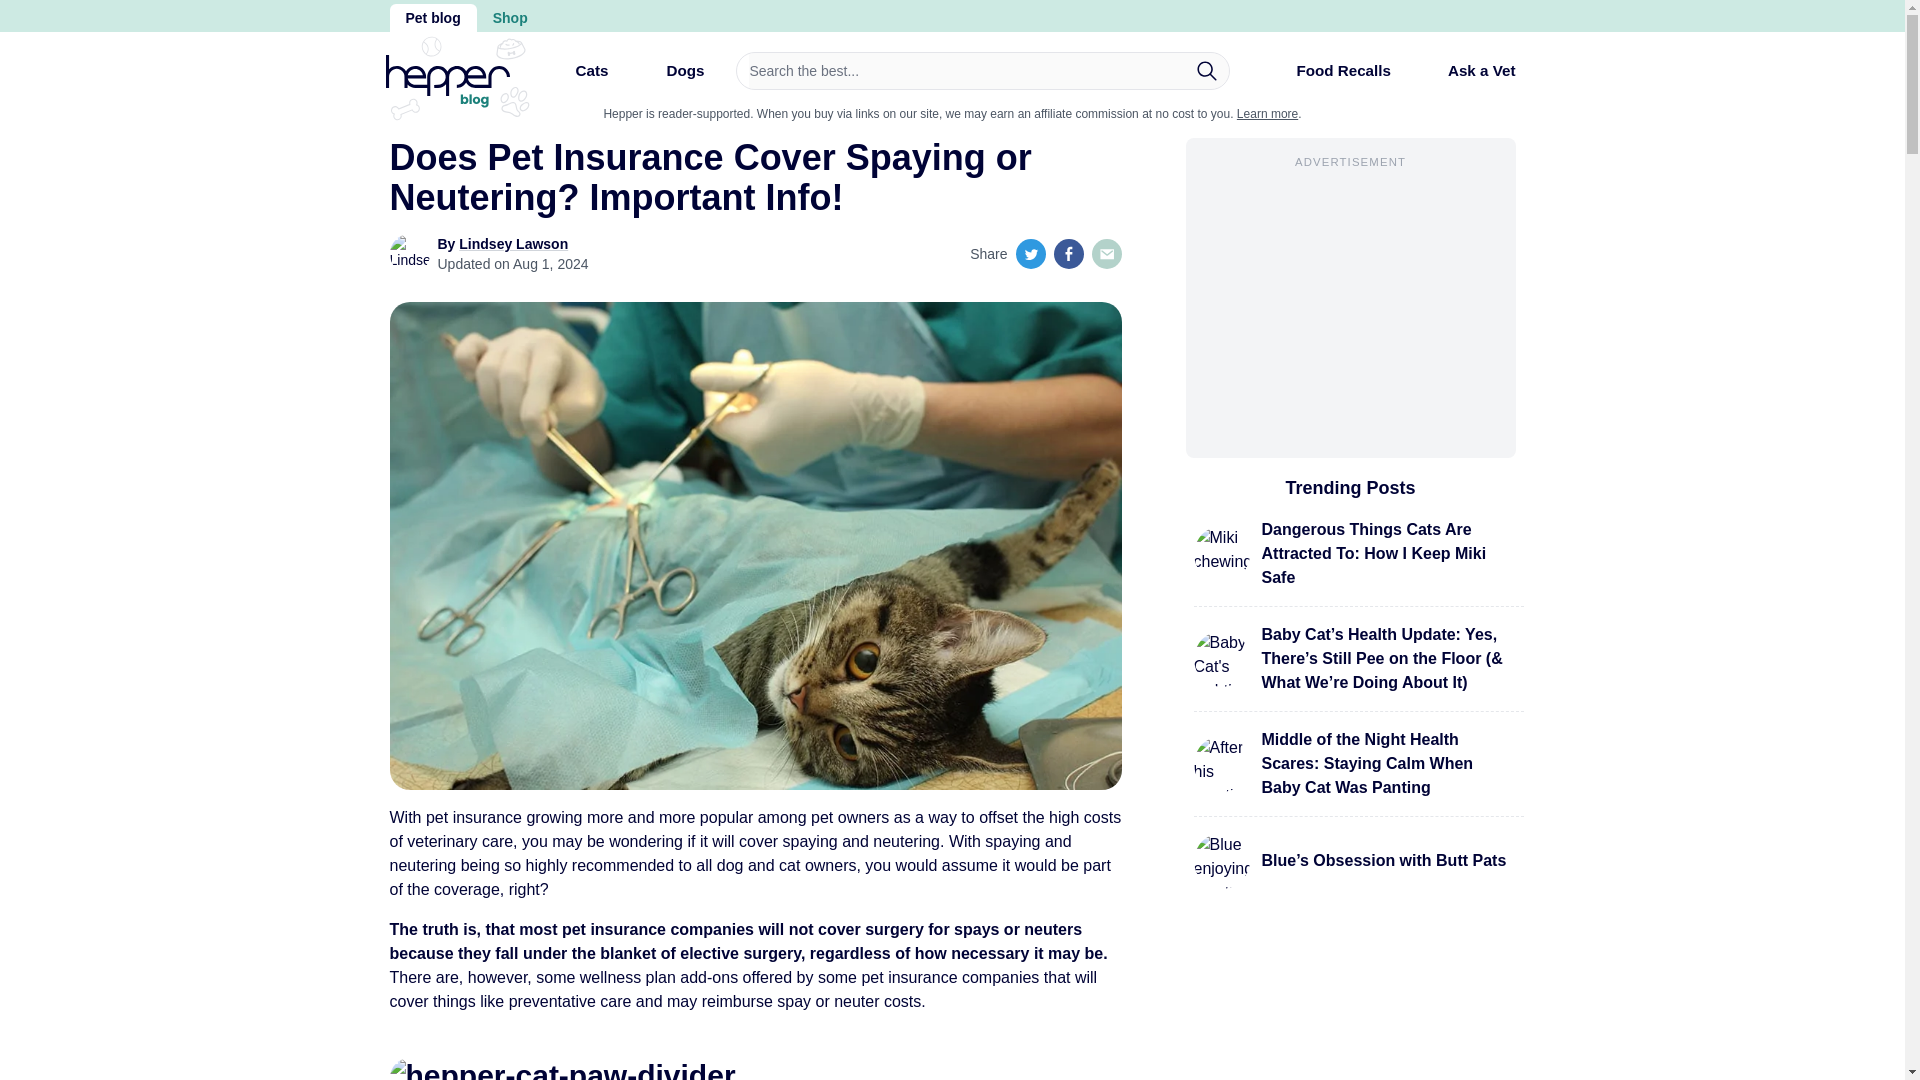  Describe the element at coordinates (510, 18) in the screenshot. I see `Shop` at that location.